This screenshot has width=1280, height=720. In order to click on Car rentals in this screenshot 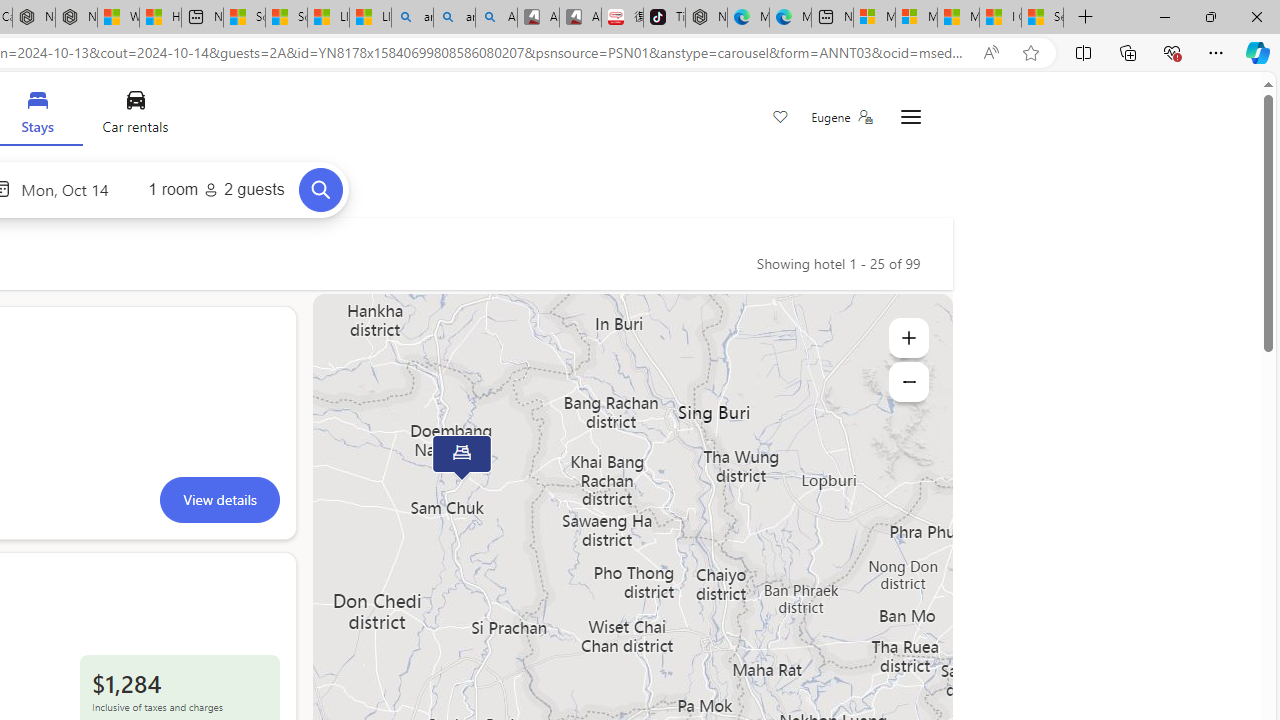, I will do `click(134, 116)`.